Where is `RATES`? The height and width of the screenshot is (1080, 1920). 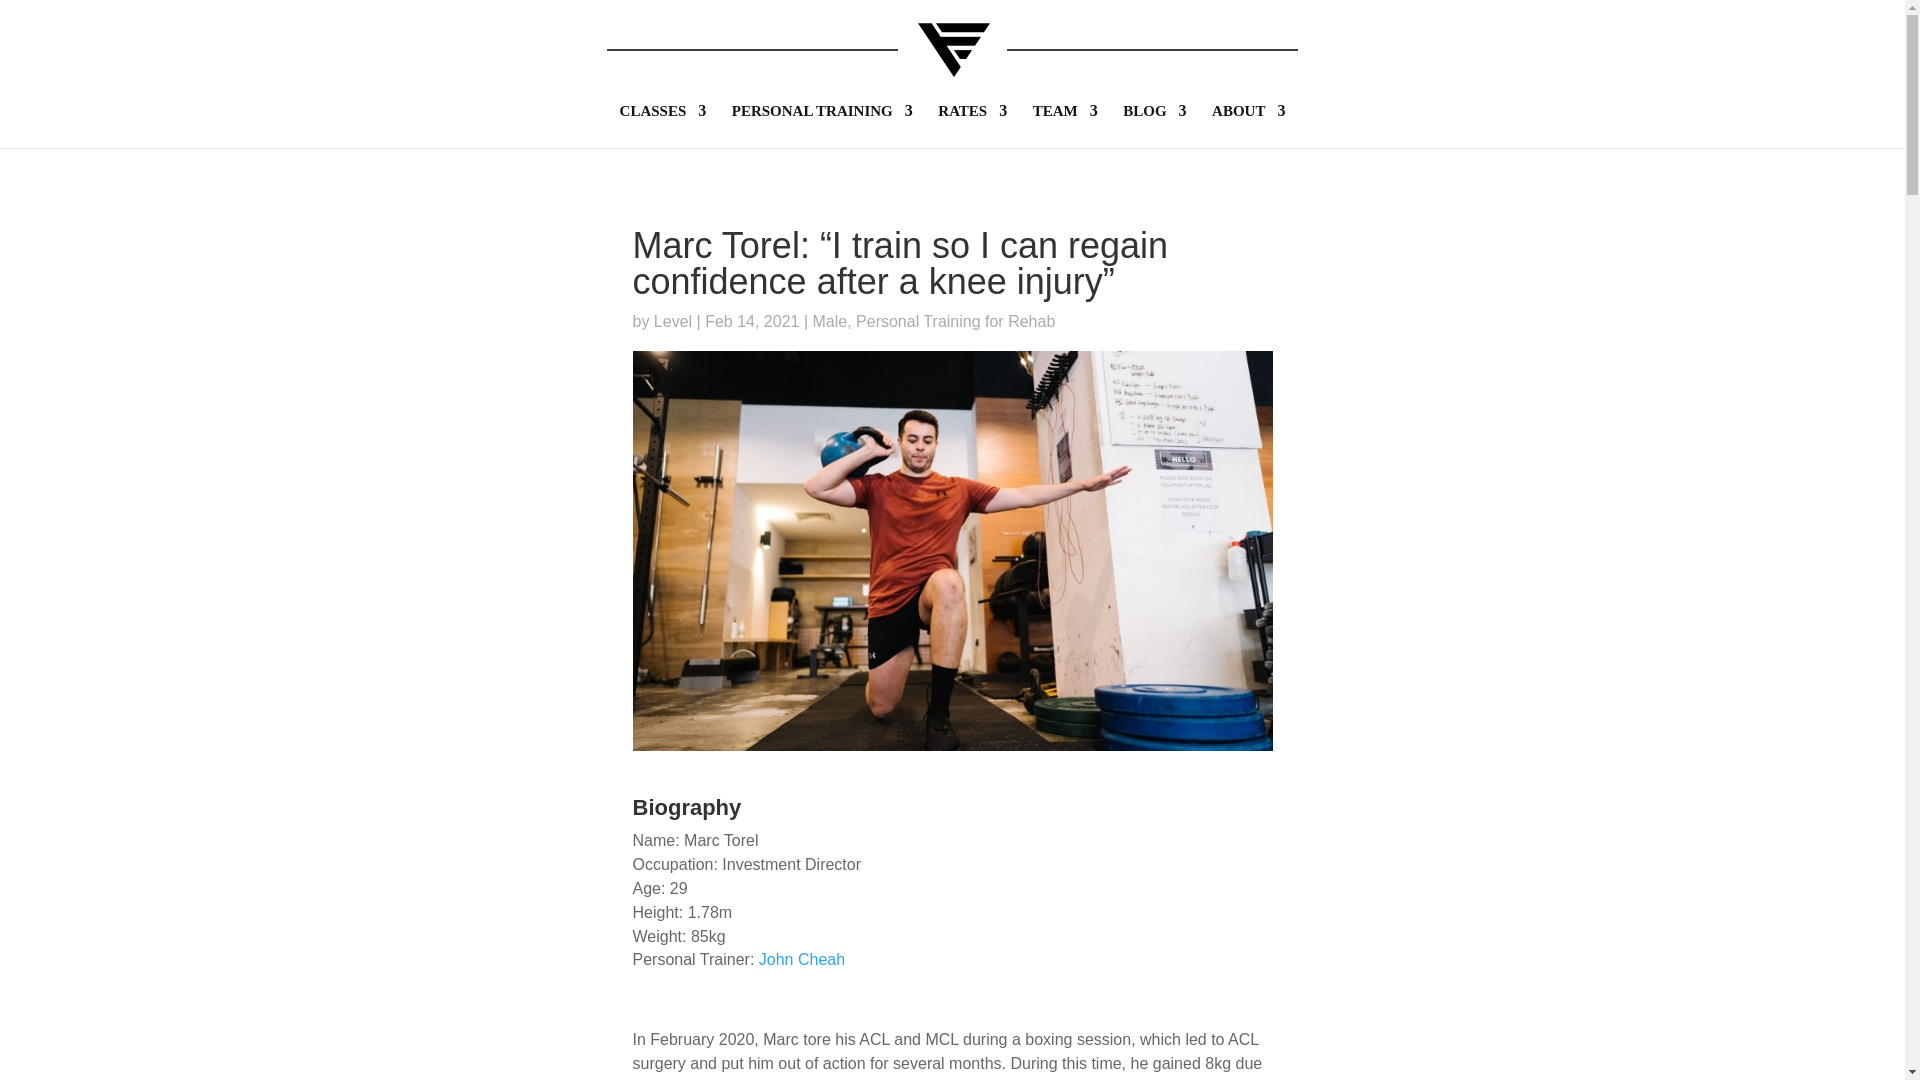
RATES is located at coordinates (972, 125).